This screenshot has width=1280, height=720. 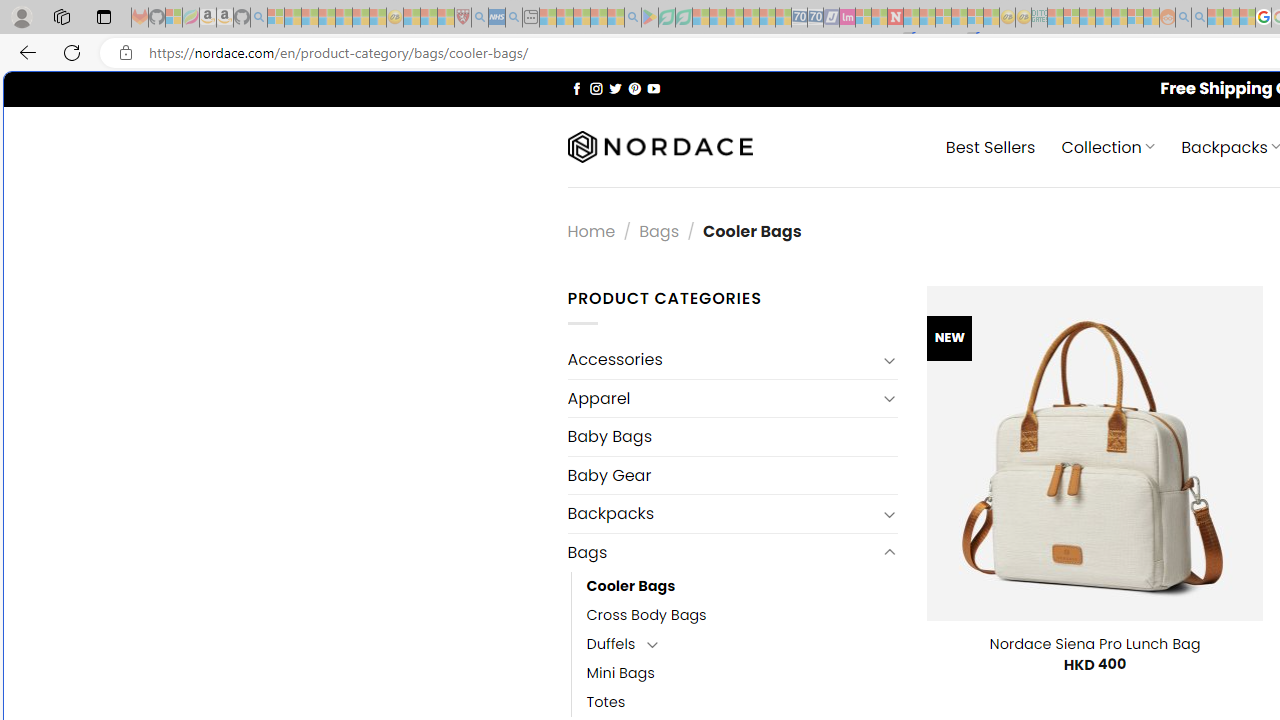 I want to click on Mini Bags, so click(x=620, y=673).